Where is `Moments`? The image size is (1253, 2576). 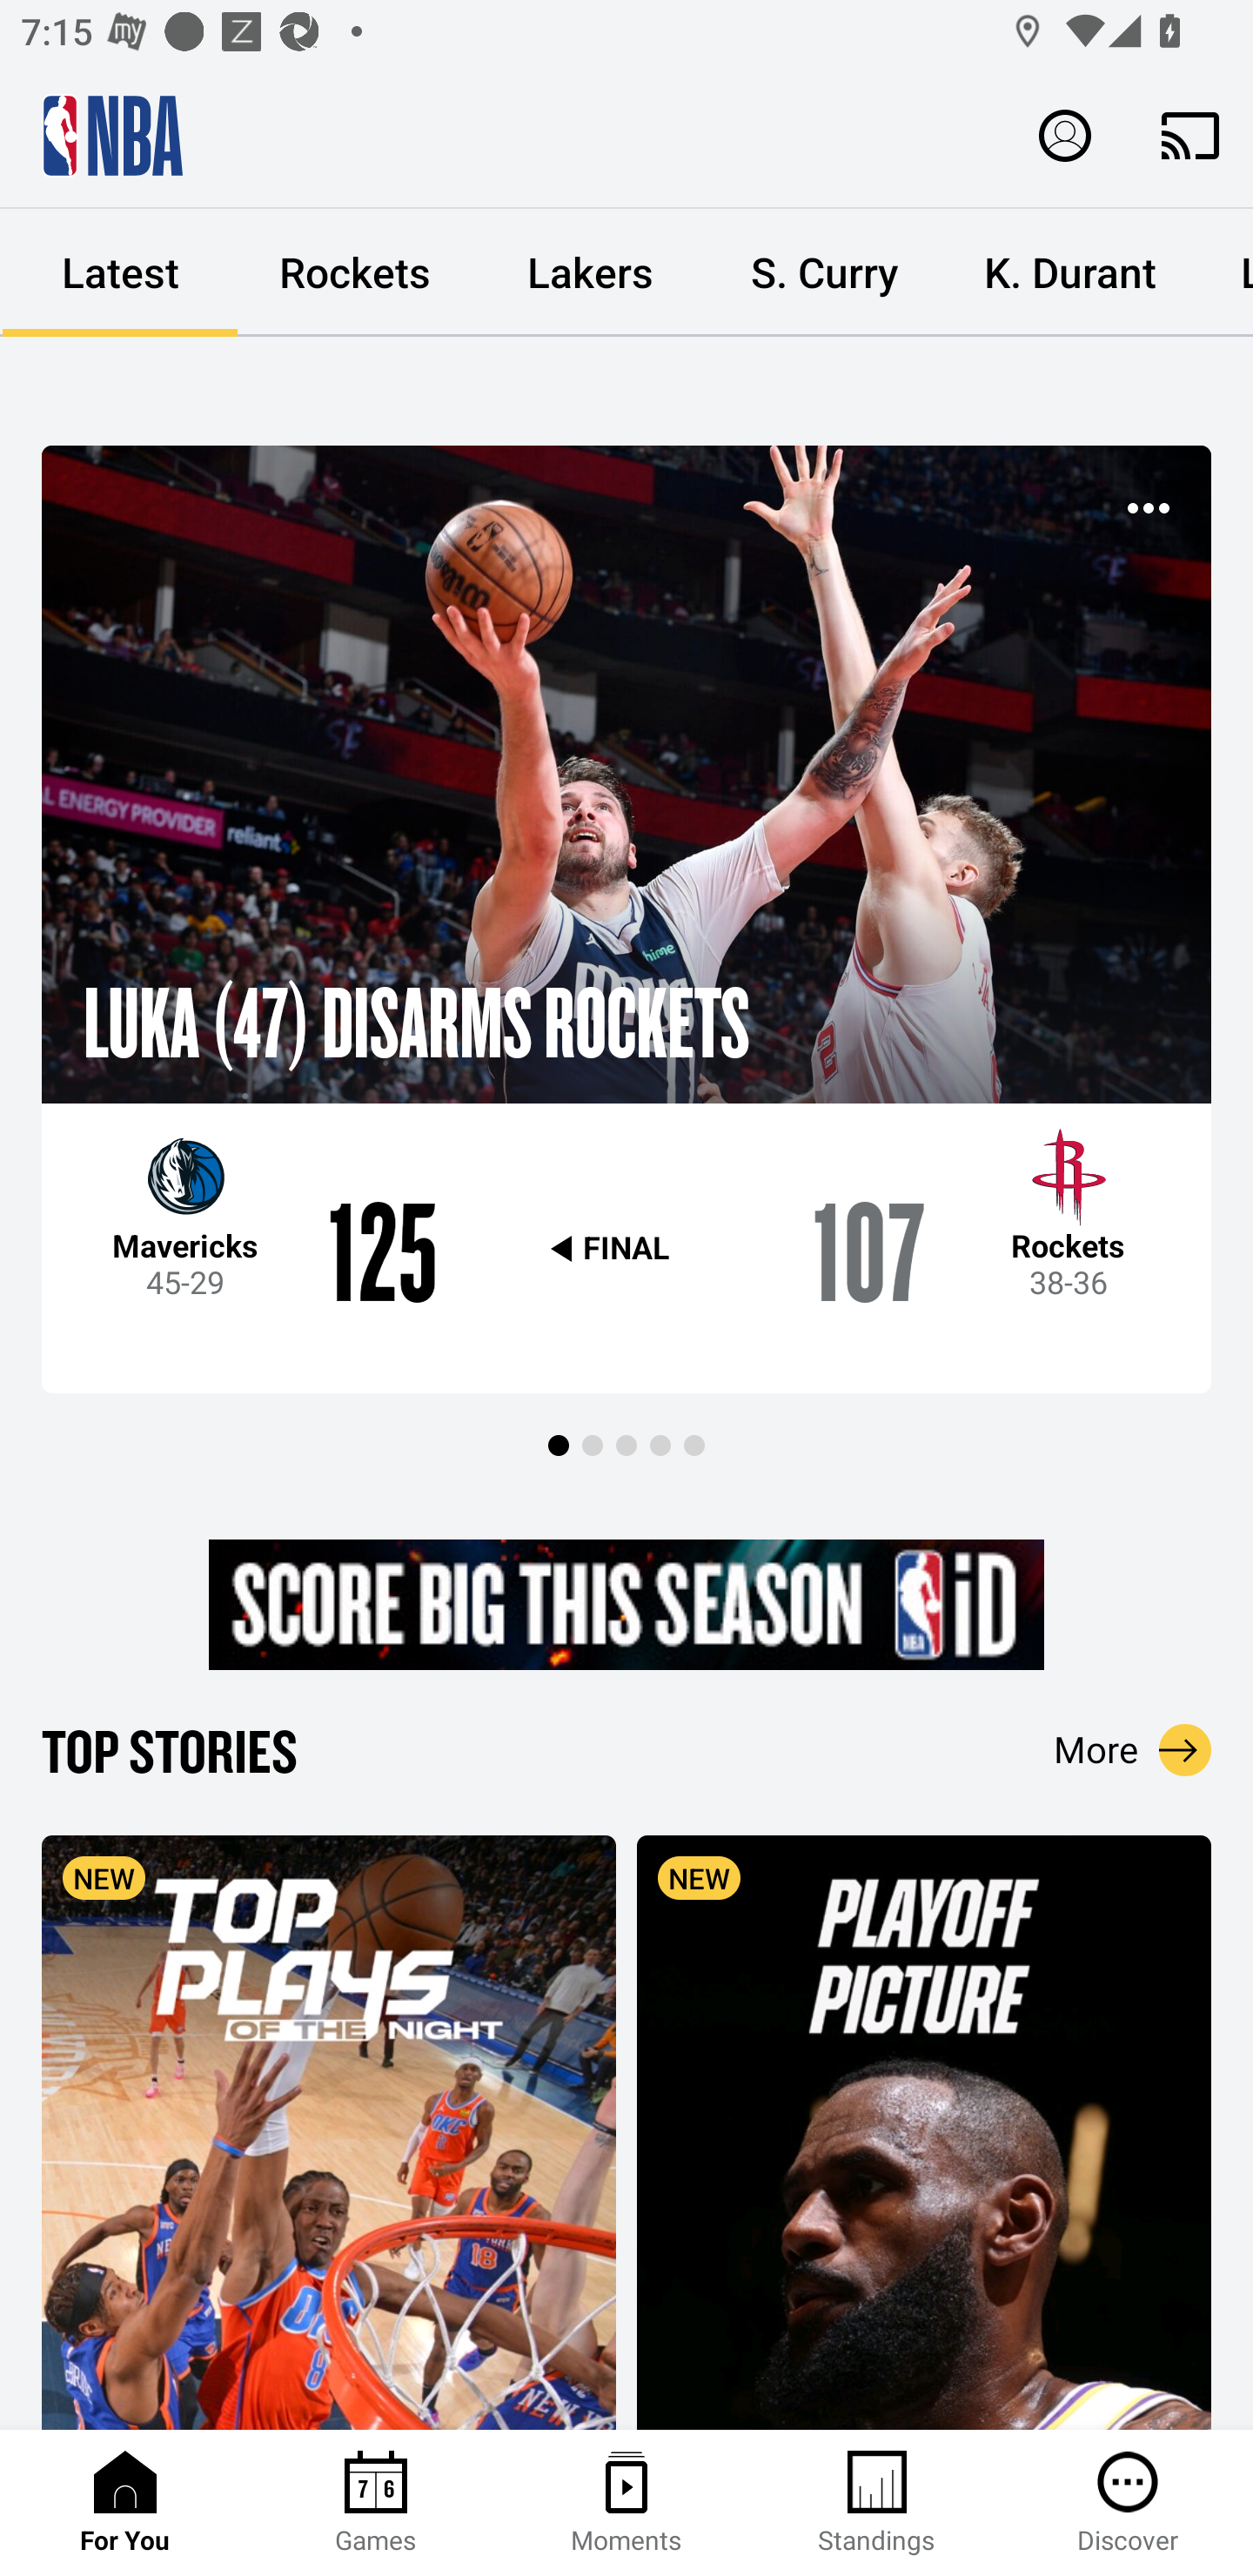 Moments is located at coordinates (626, 2503).